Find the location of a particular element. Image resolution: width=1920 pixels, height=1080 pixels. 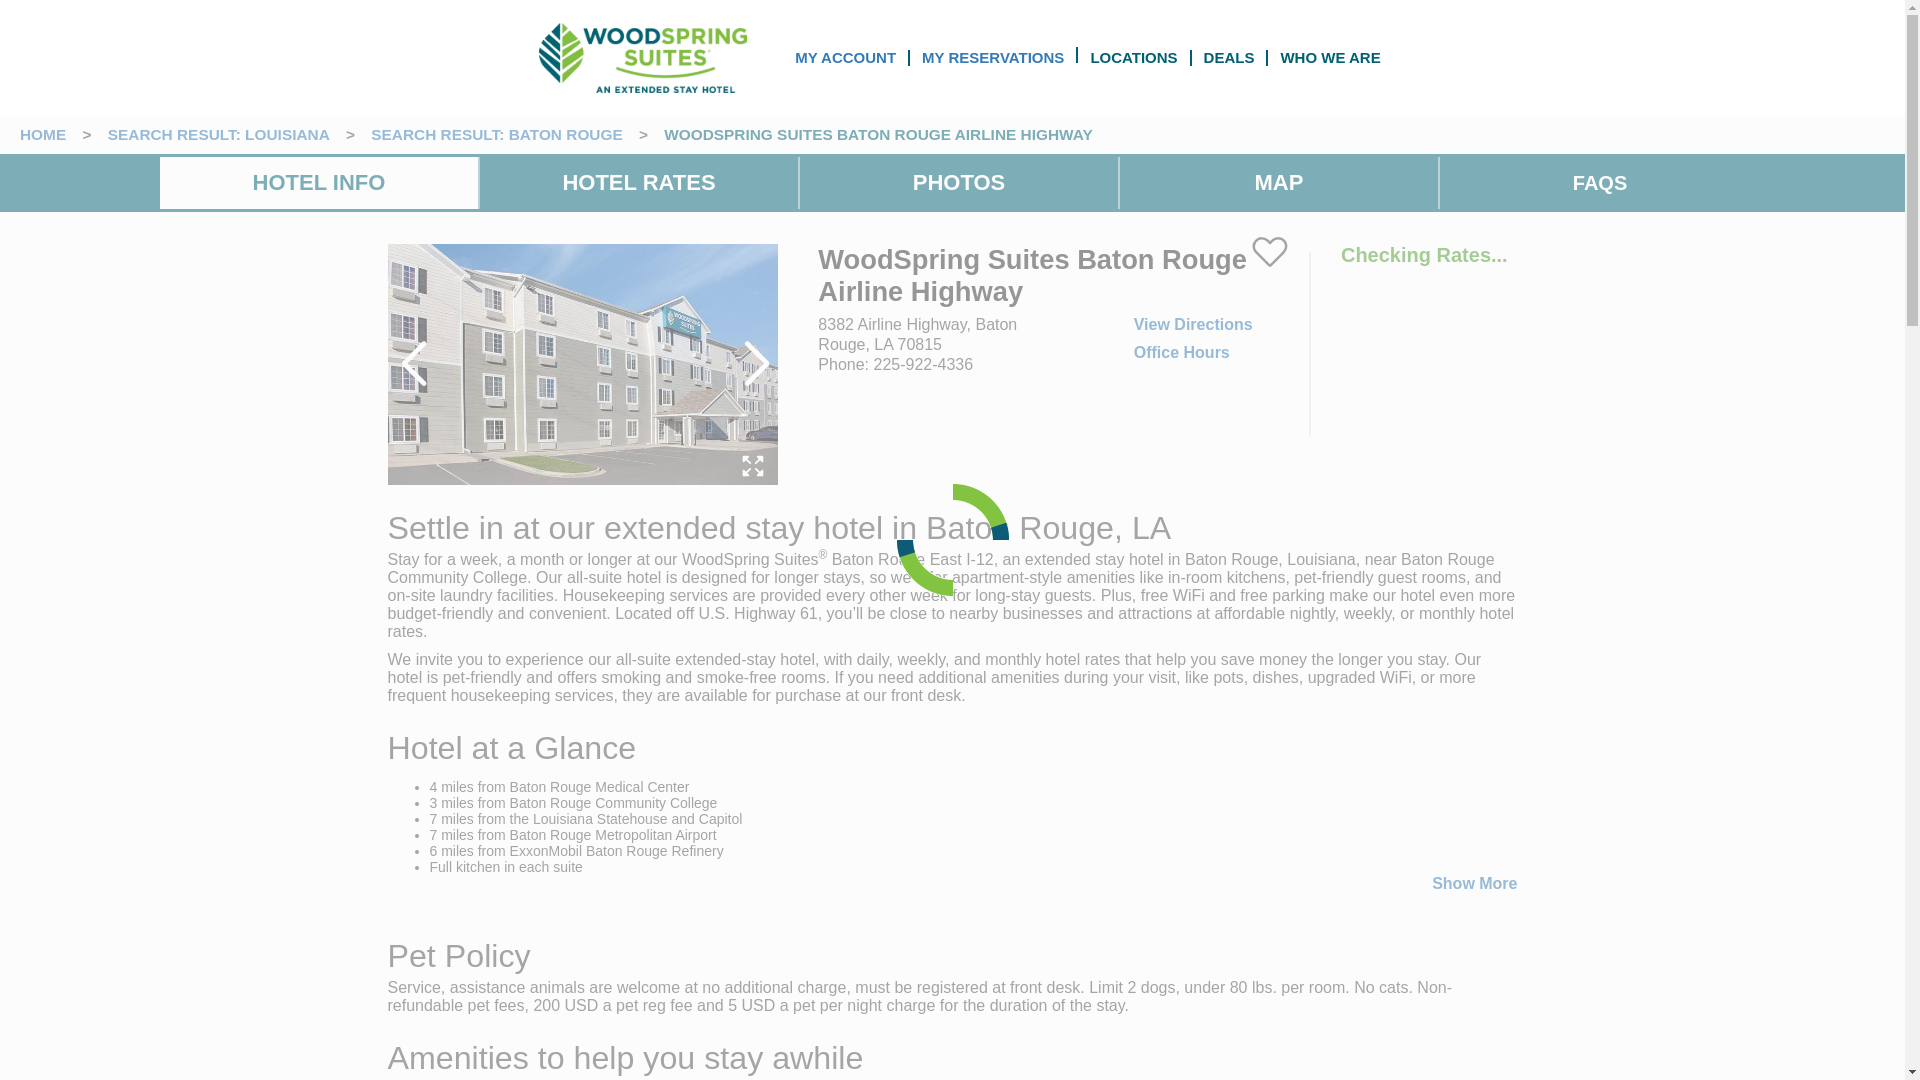

HOTEL INFO is located at coordinates (319, 182).